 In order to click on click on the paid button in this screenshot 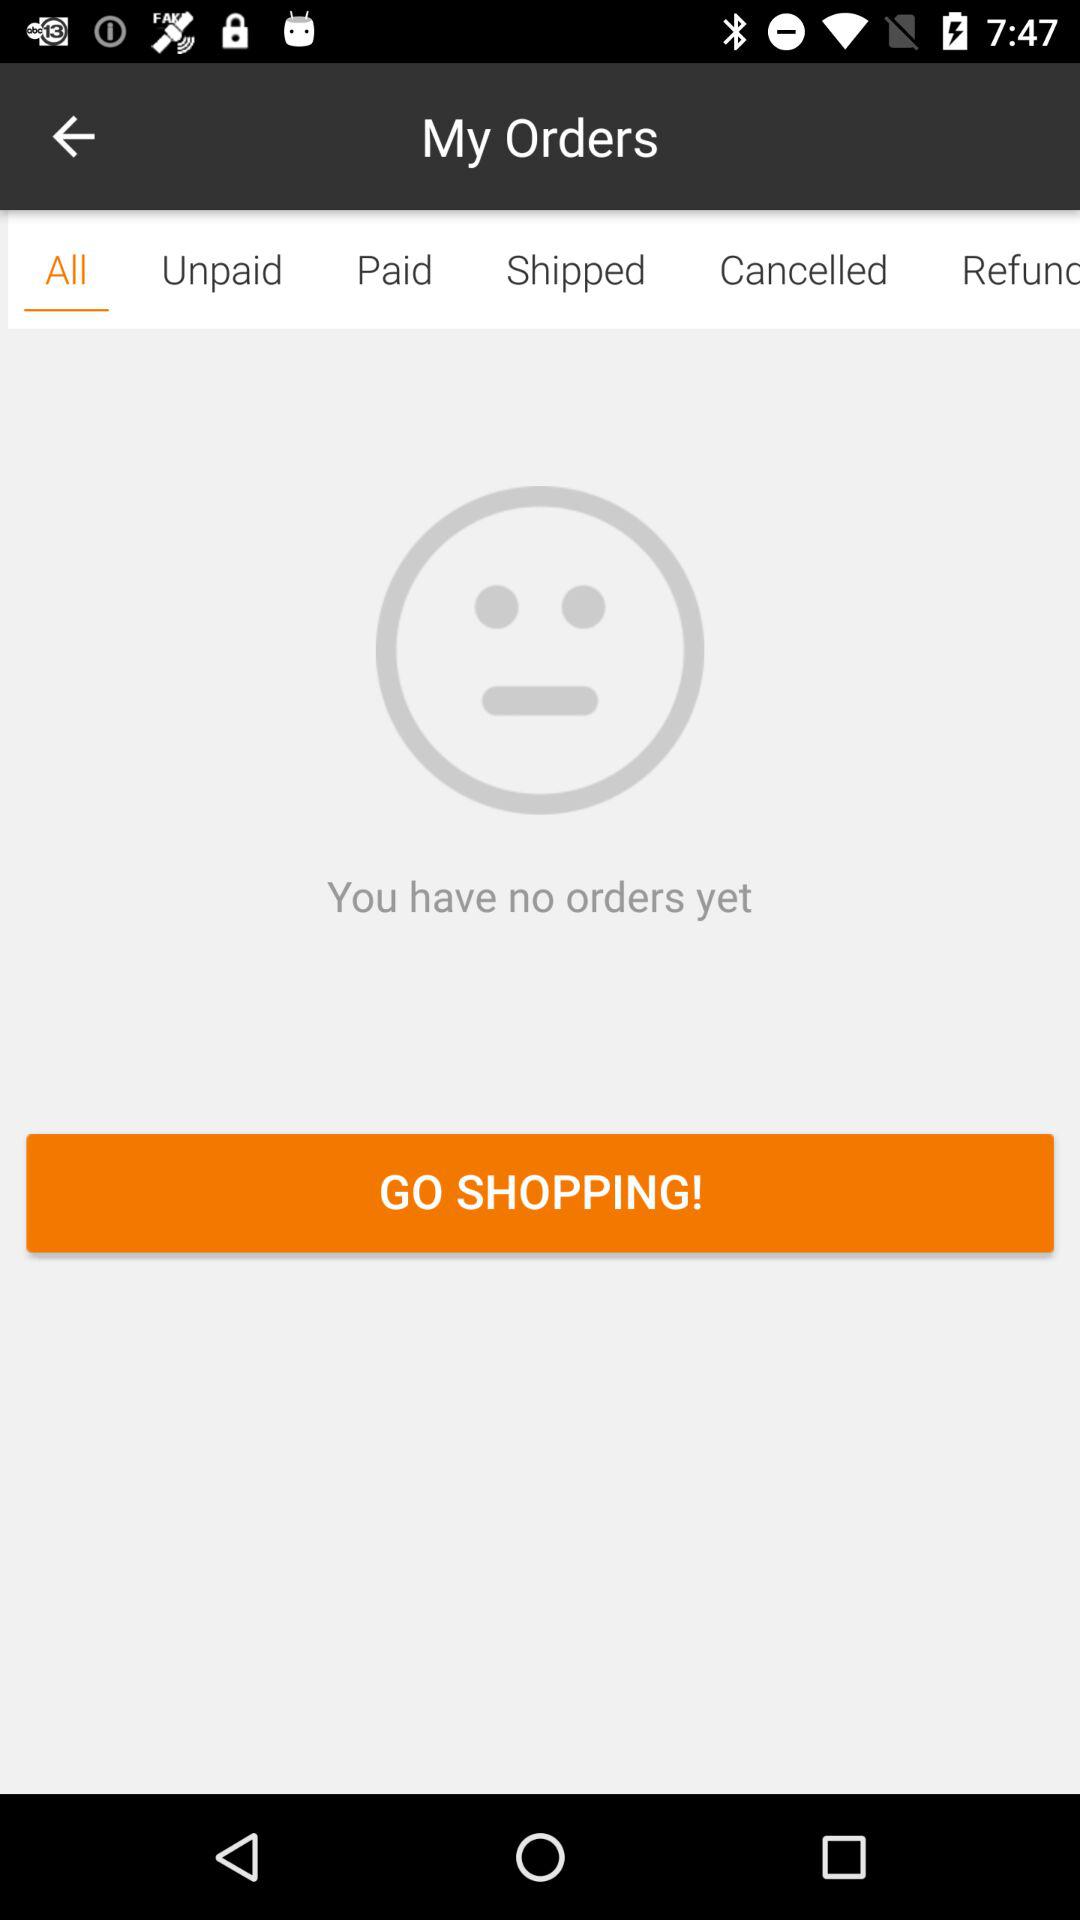, I will do `click(394, 268)`.